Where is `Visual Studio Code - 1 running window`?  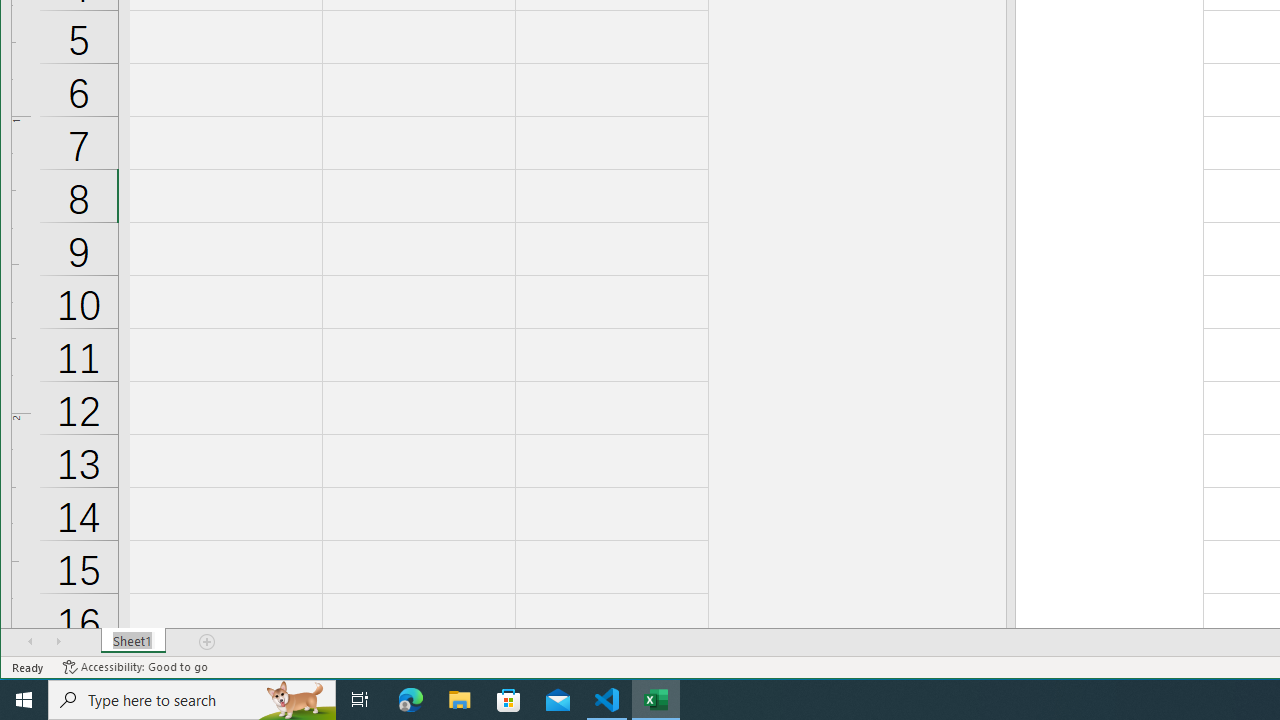 Visual Studio Code - 1 running window is located at coordinates (607, 700).